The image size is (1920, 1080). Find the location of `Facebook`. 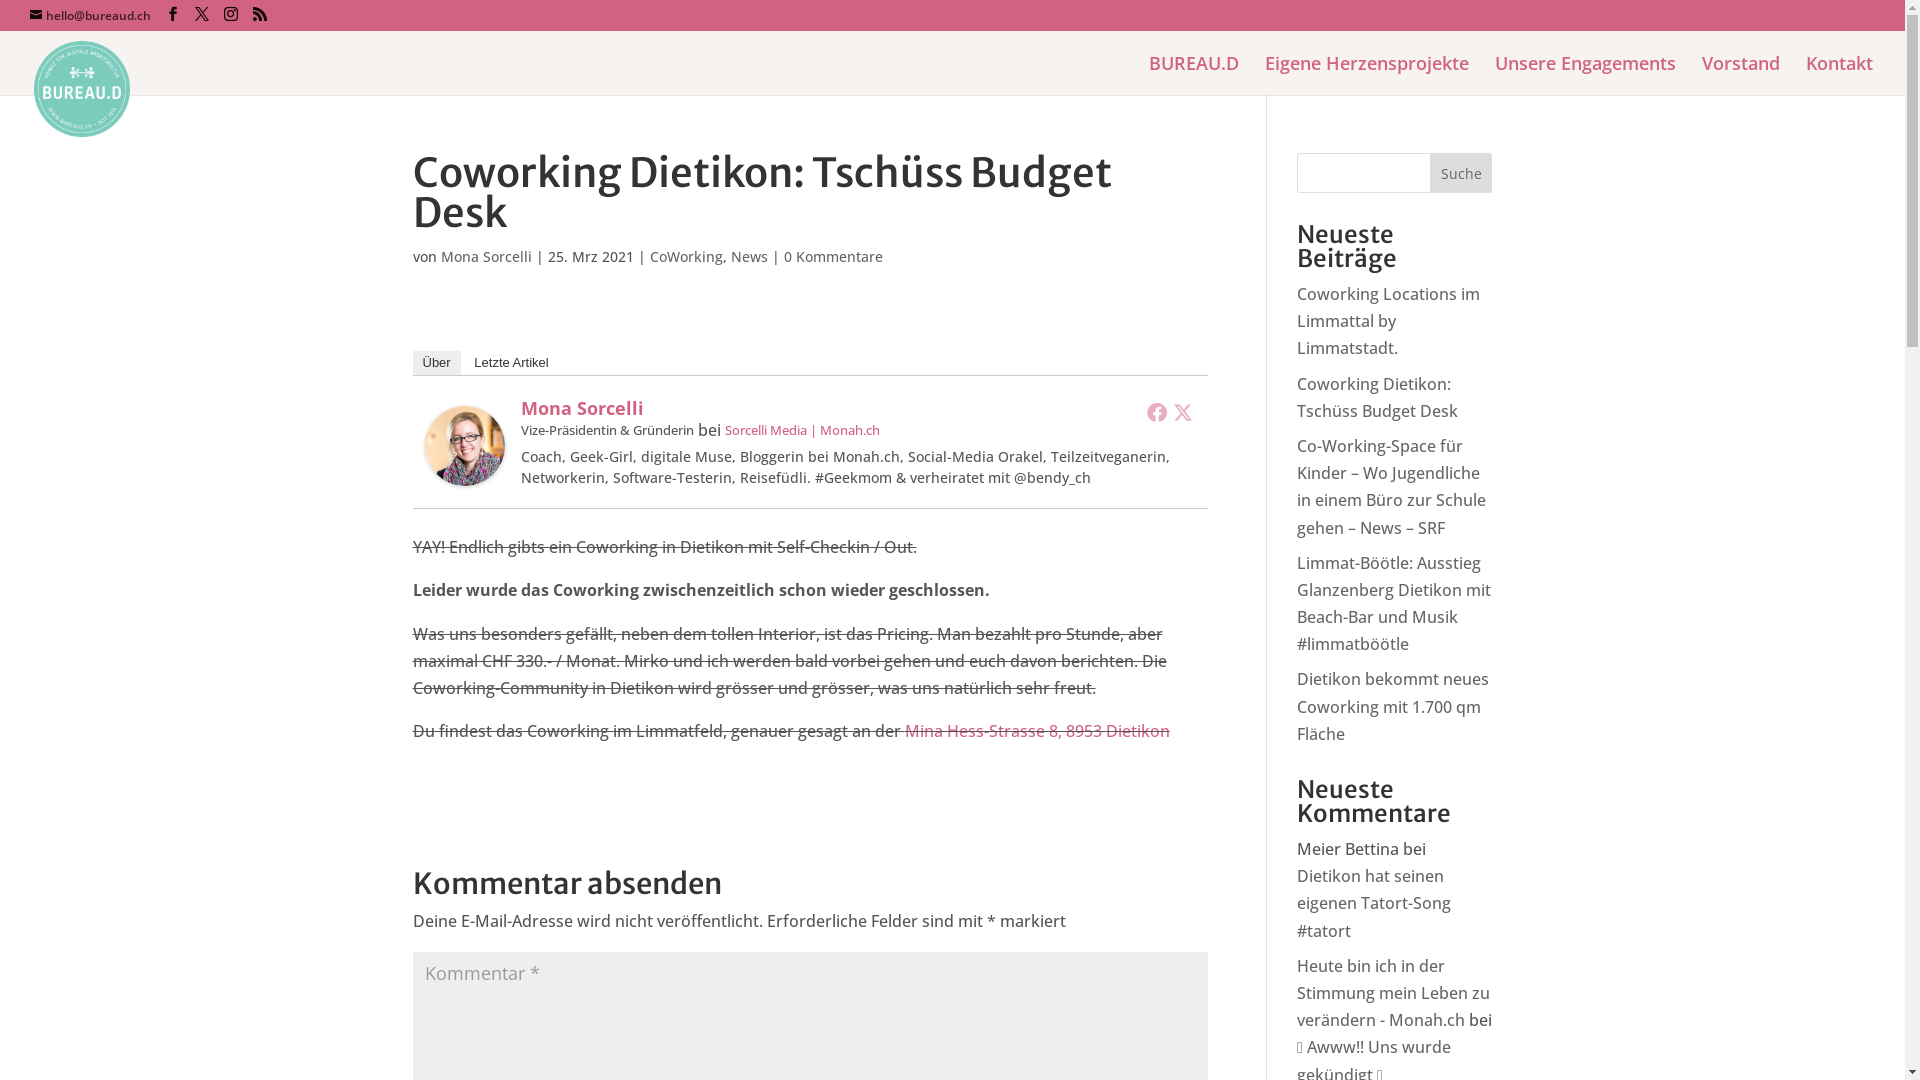

Facebook is located at coordinates (1157, 412).